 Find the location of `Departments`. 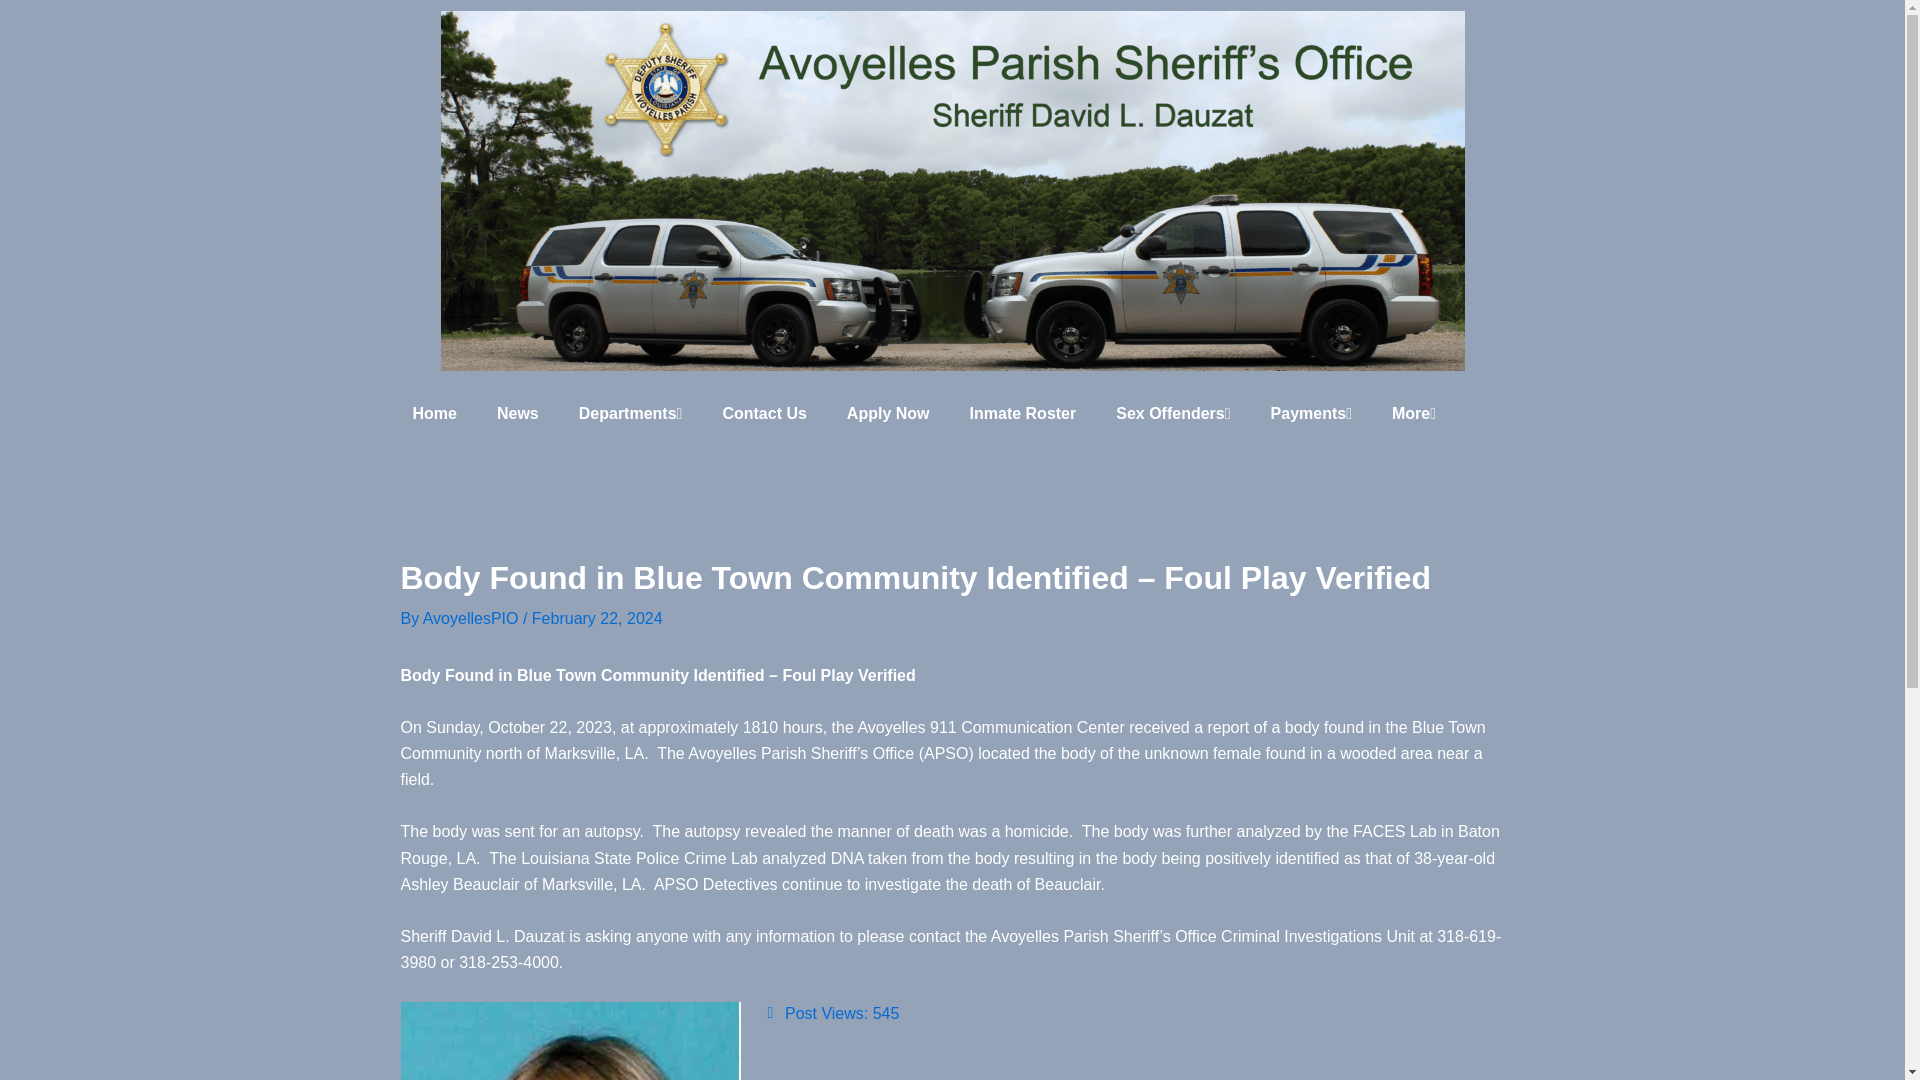

Departments is located at coordinates (630, 414).